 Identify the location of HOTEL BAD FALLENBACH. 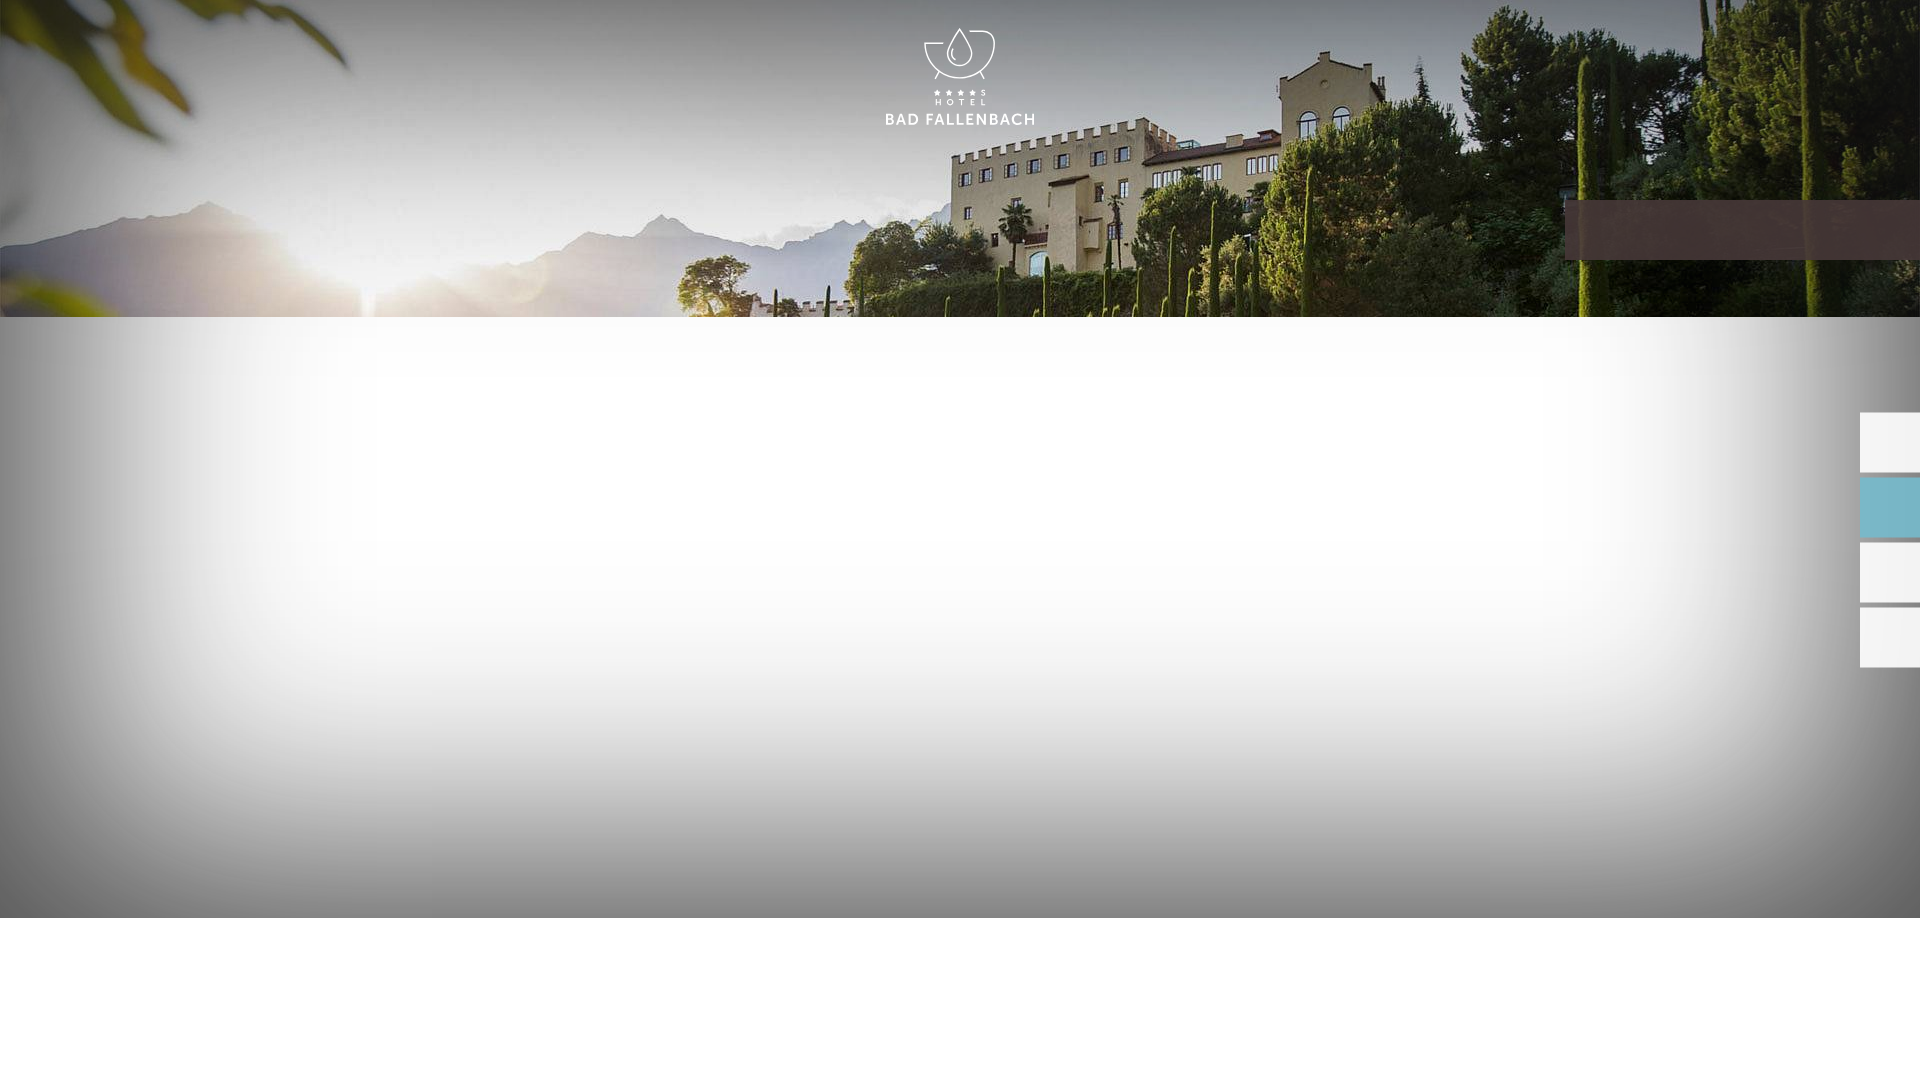
(960, 78).